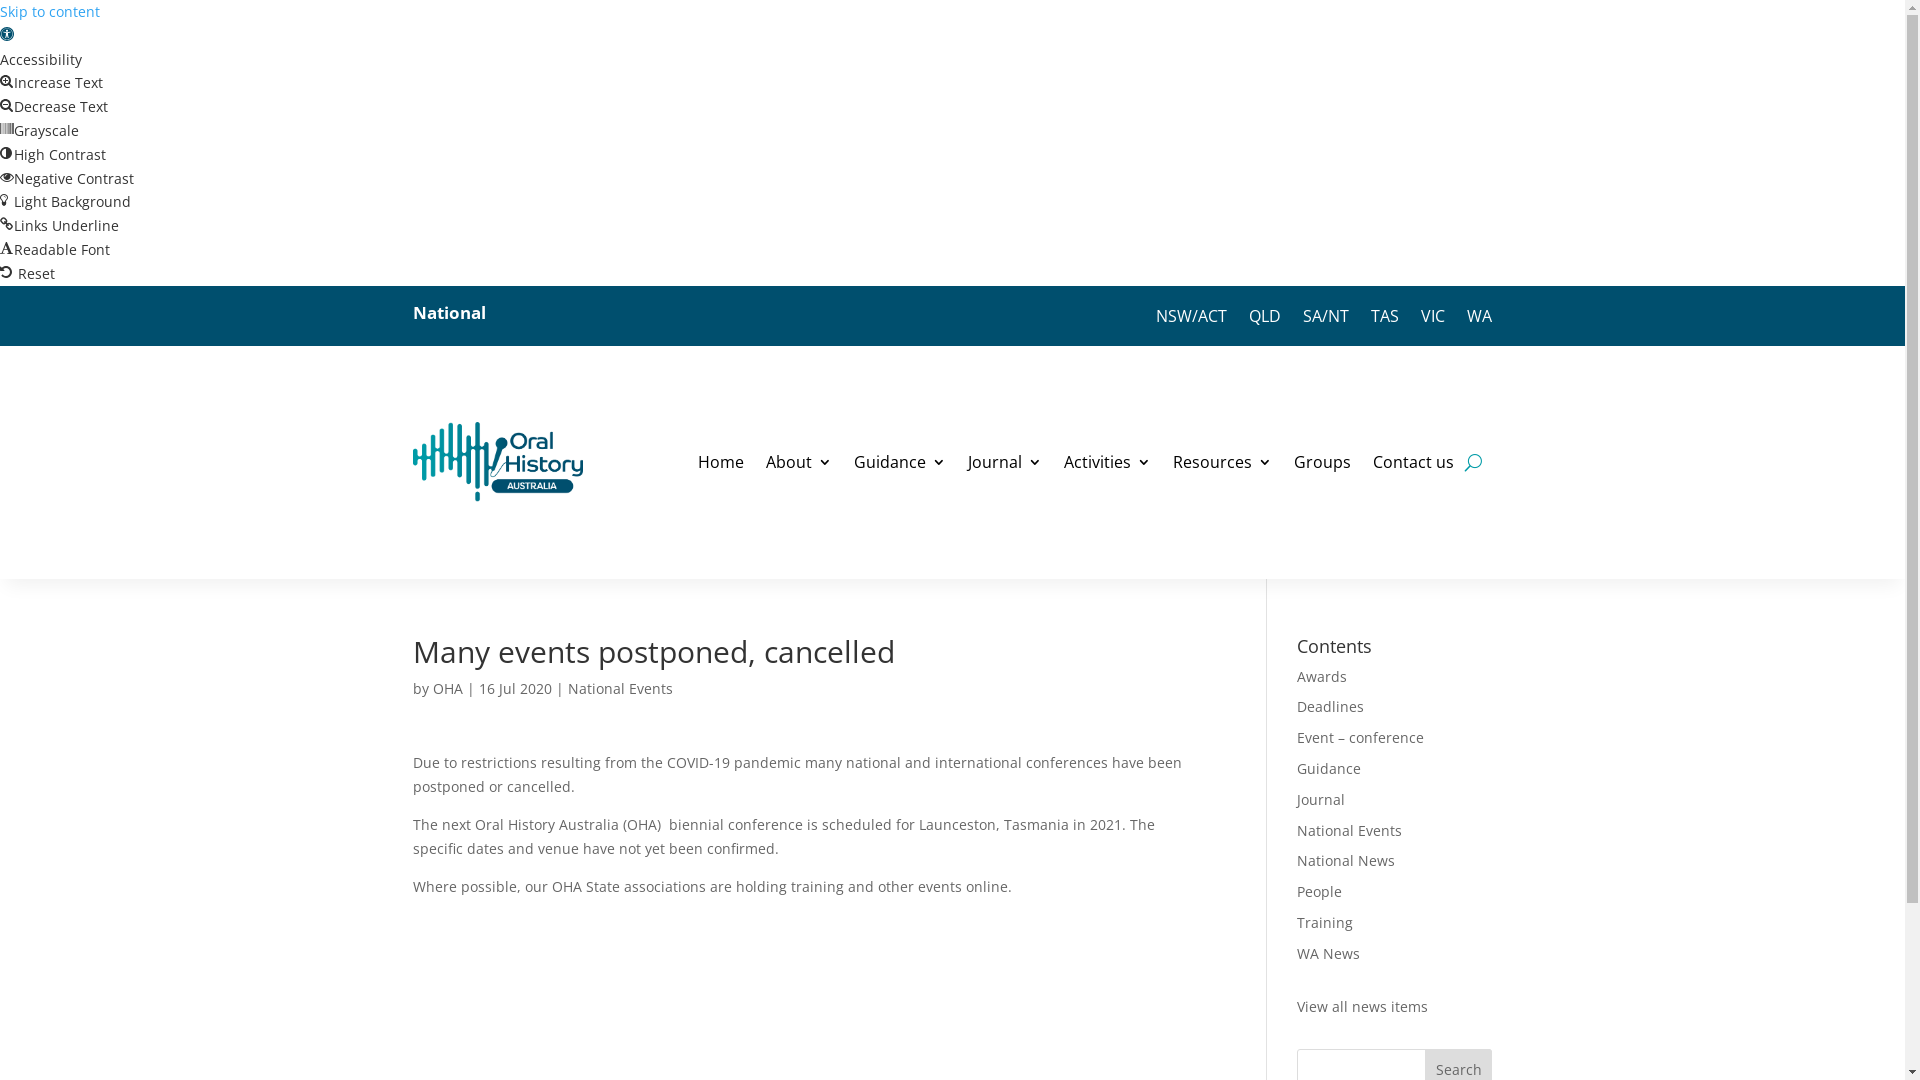 Image resolution: width=1920 pixels, height=1080 pixels. Describe the element at coordinates (1325, 922) in the screenshot. I see `Training` at that location.